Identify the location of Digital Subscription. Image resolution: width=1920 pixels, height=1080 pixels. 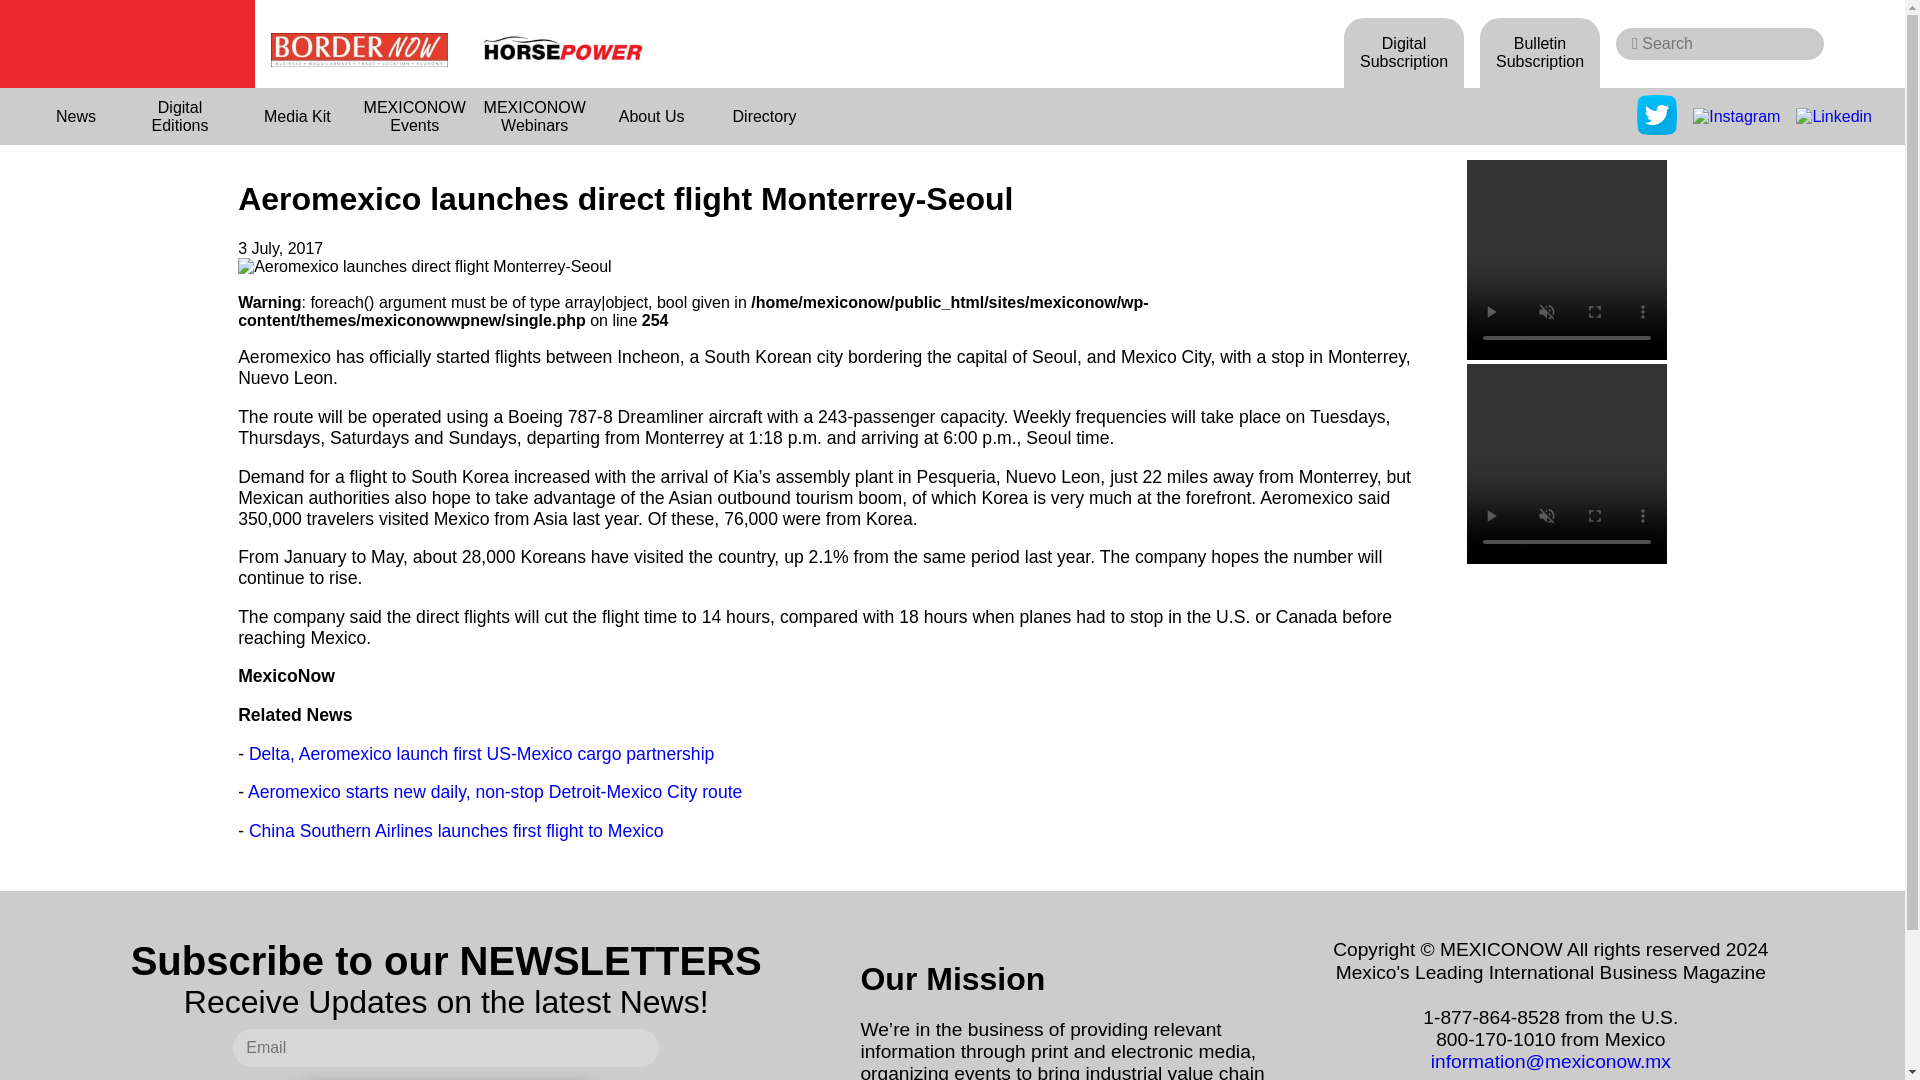
(1404, 52).